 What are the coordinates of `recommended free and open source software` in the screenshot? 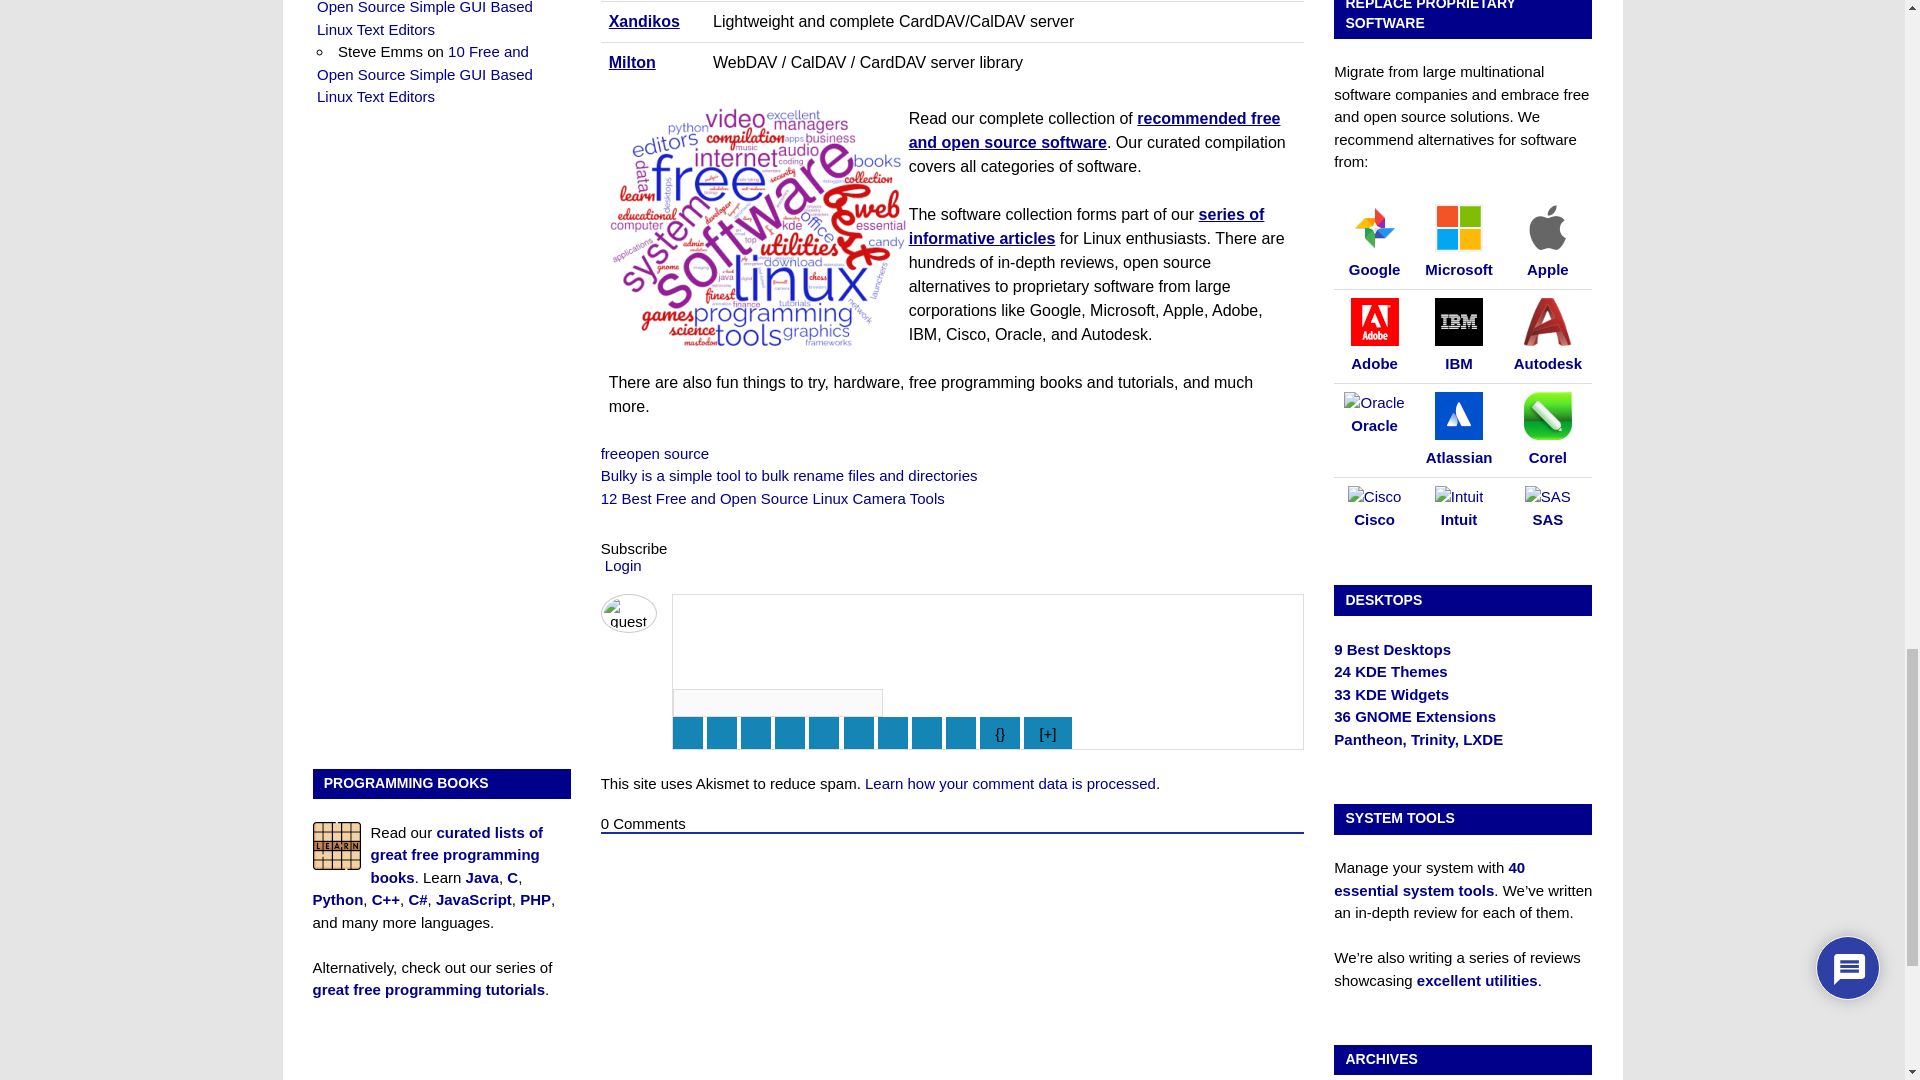 It's located at (1094, 130).